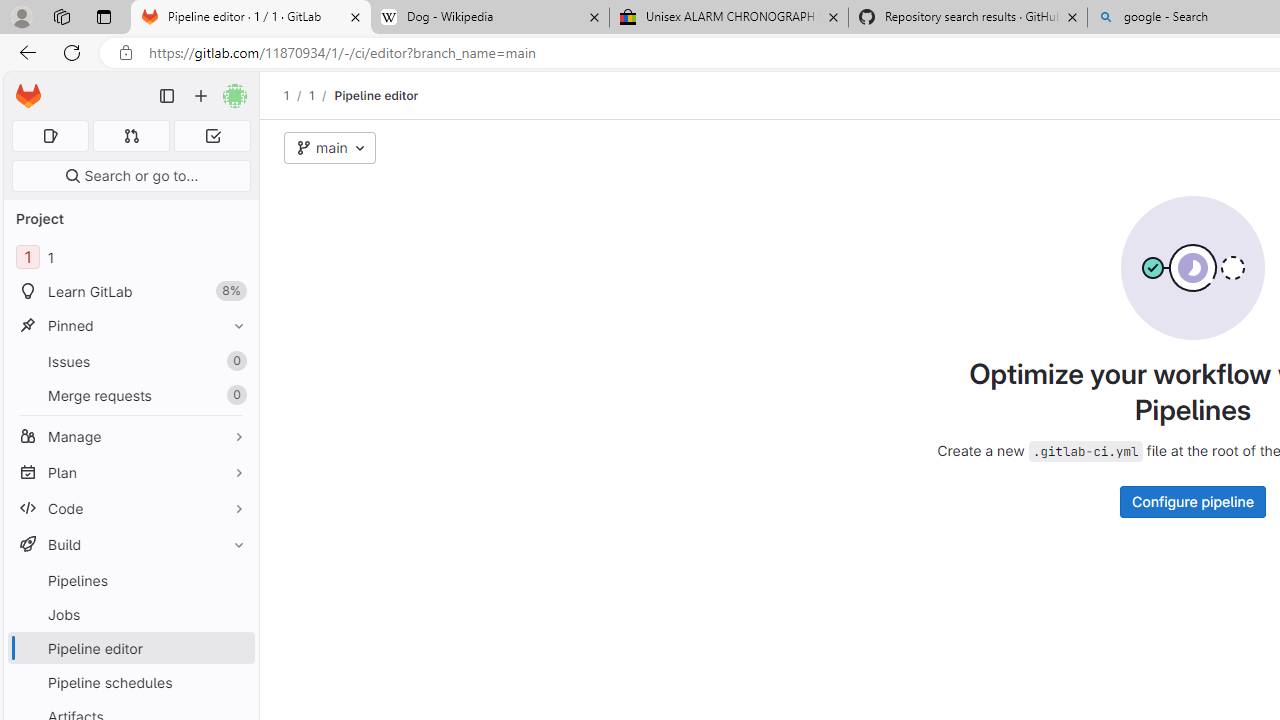 The height and width of the screenshot is (720, 1280). What do you see at coordinates (132, 136) in the screenshot?
I see `Merge requests 0` at bounding box center [132, 136].